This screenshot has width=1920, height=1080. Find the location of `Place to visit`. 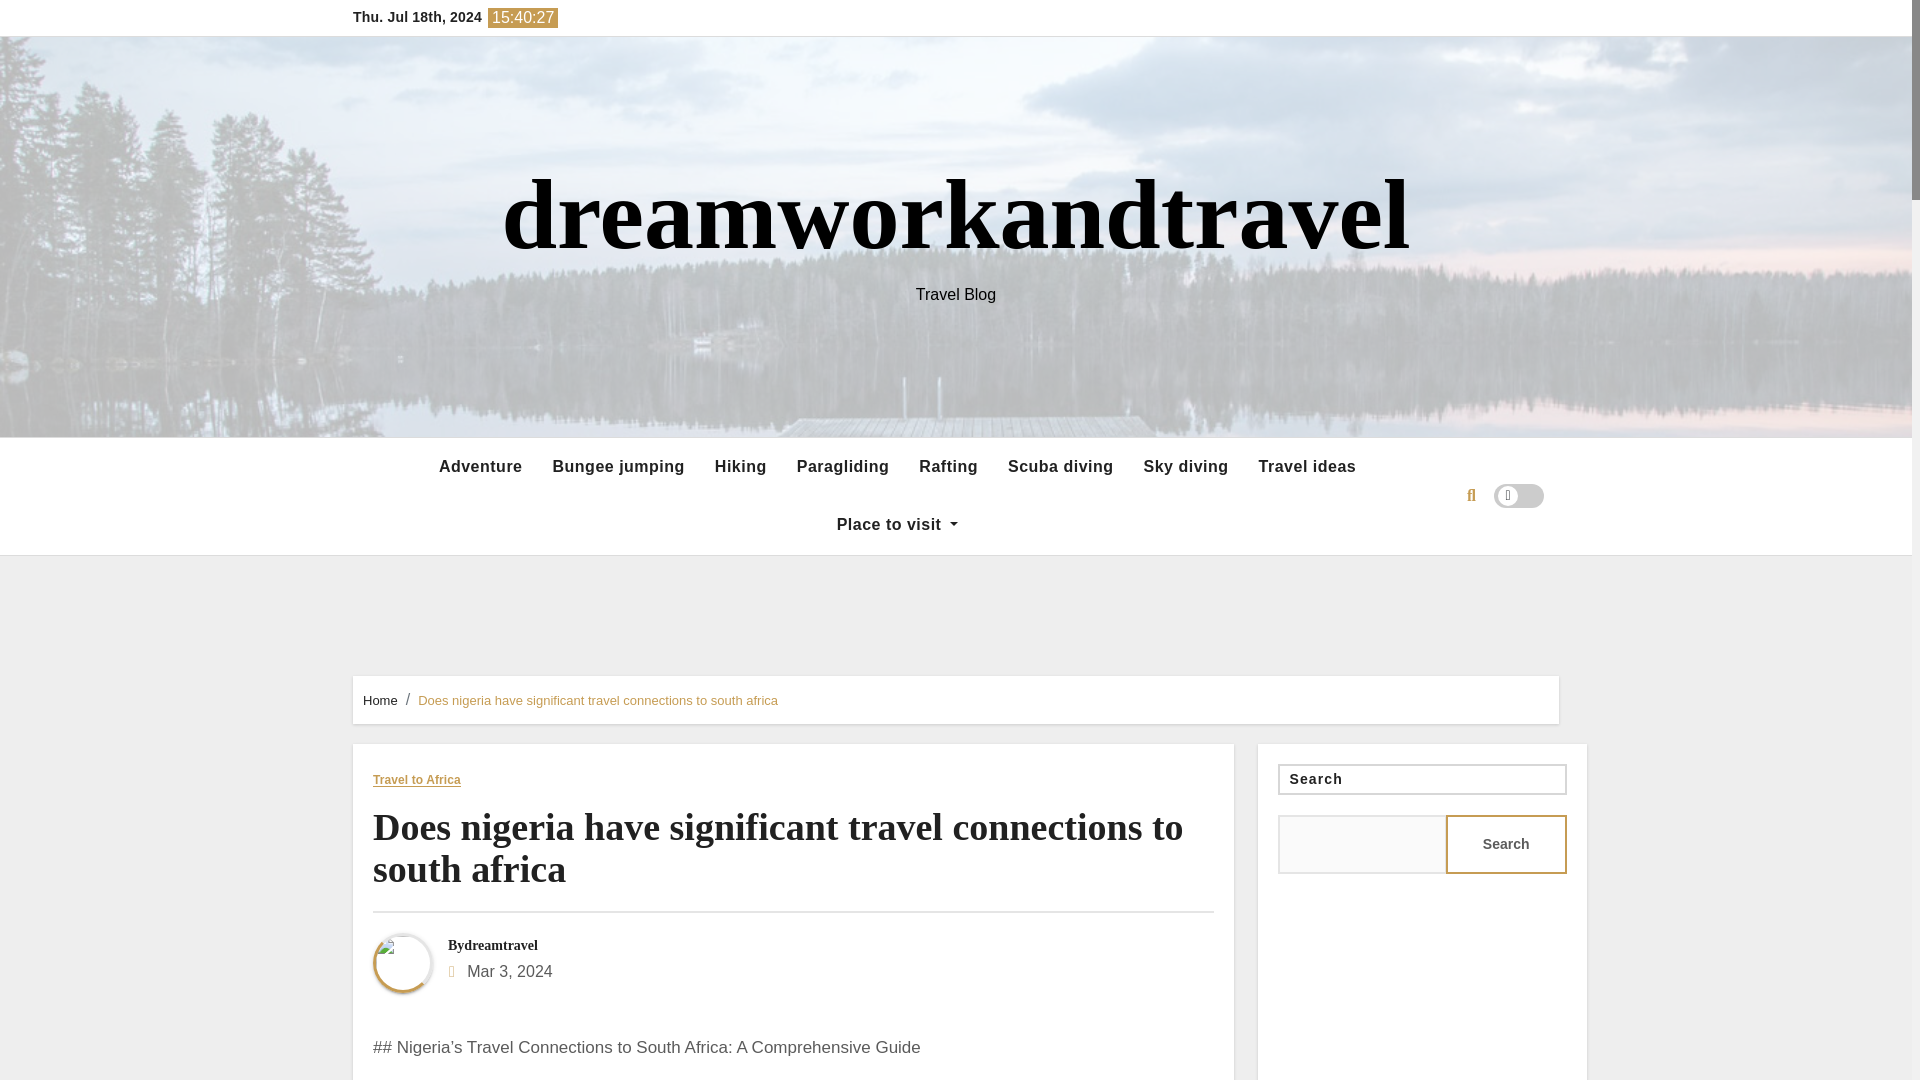

Place to visit is located at coordinates (897, 524).